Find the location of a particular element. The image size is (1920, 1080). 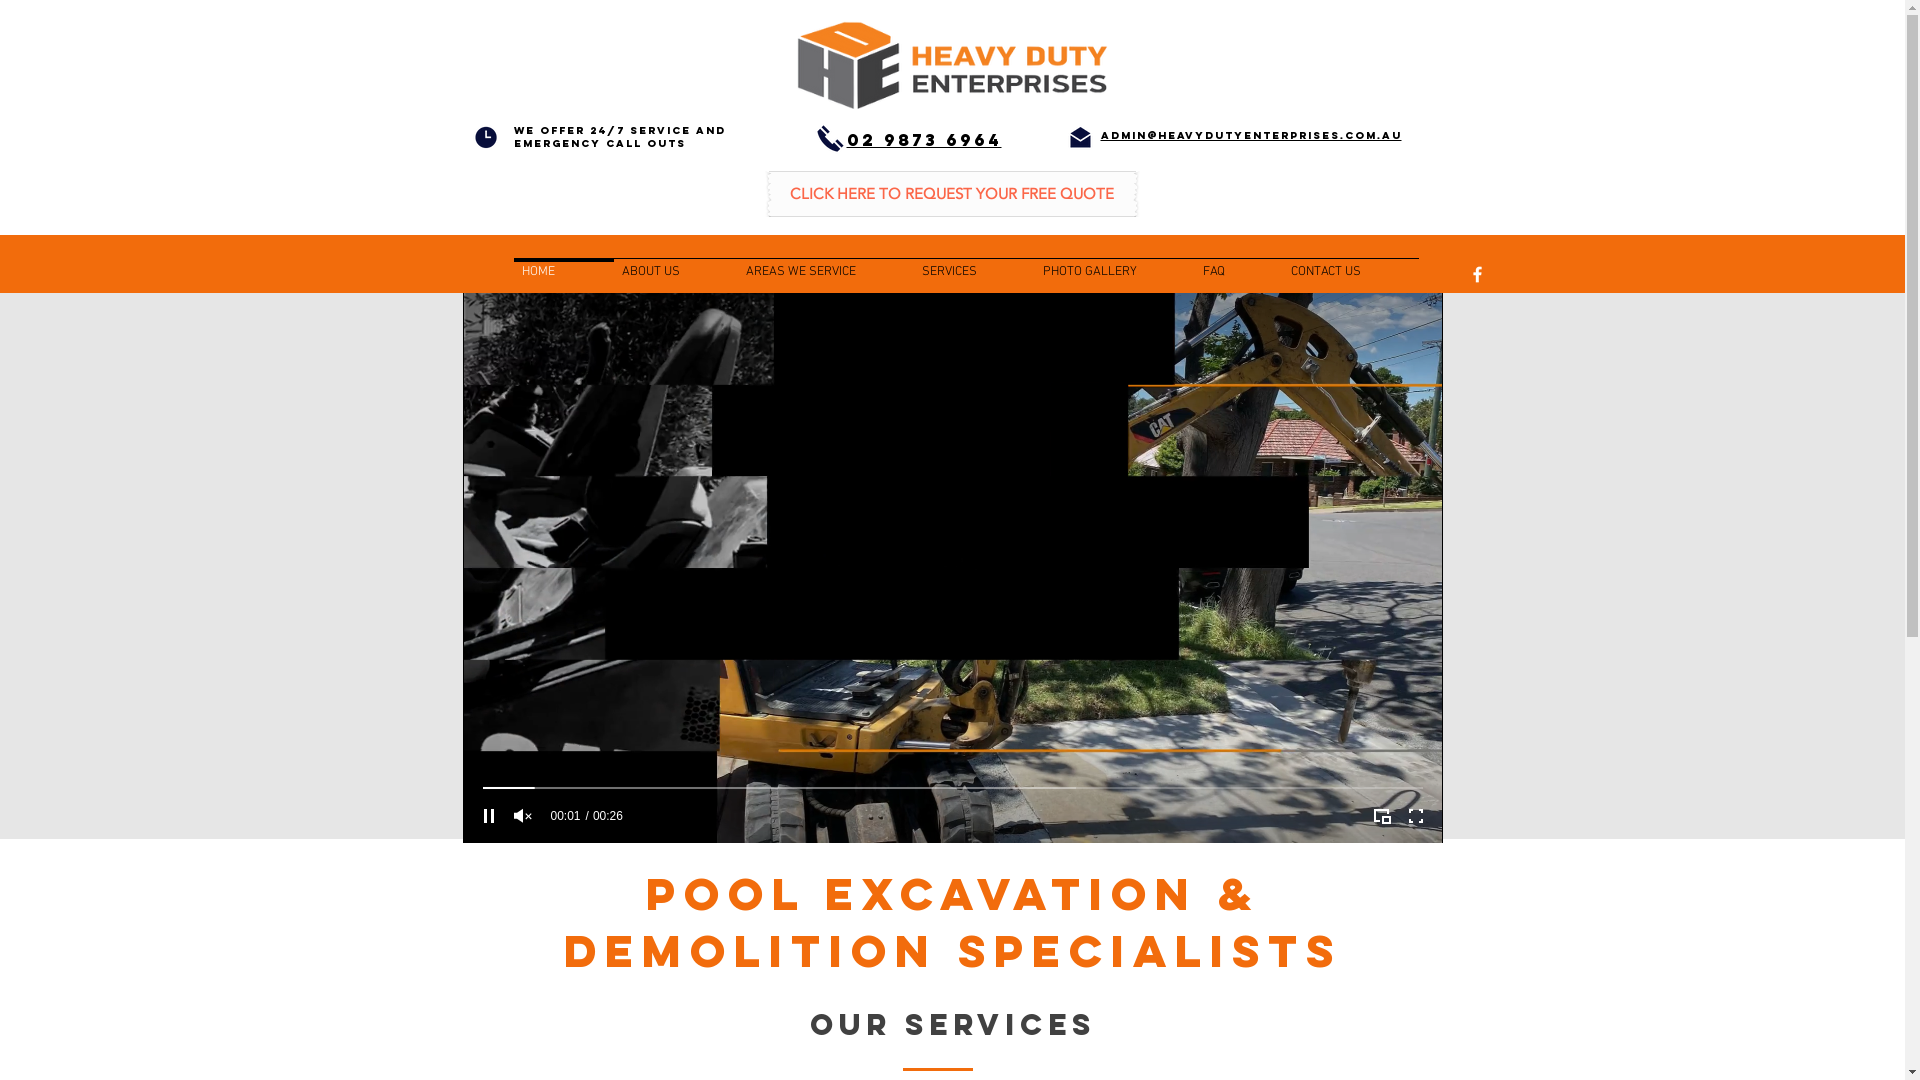

AREAS WE SERVICE is located at coordinates (826, 264).